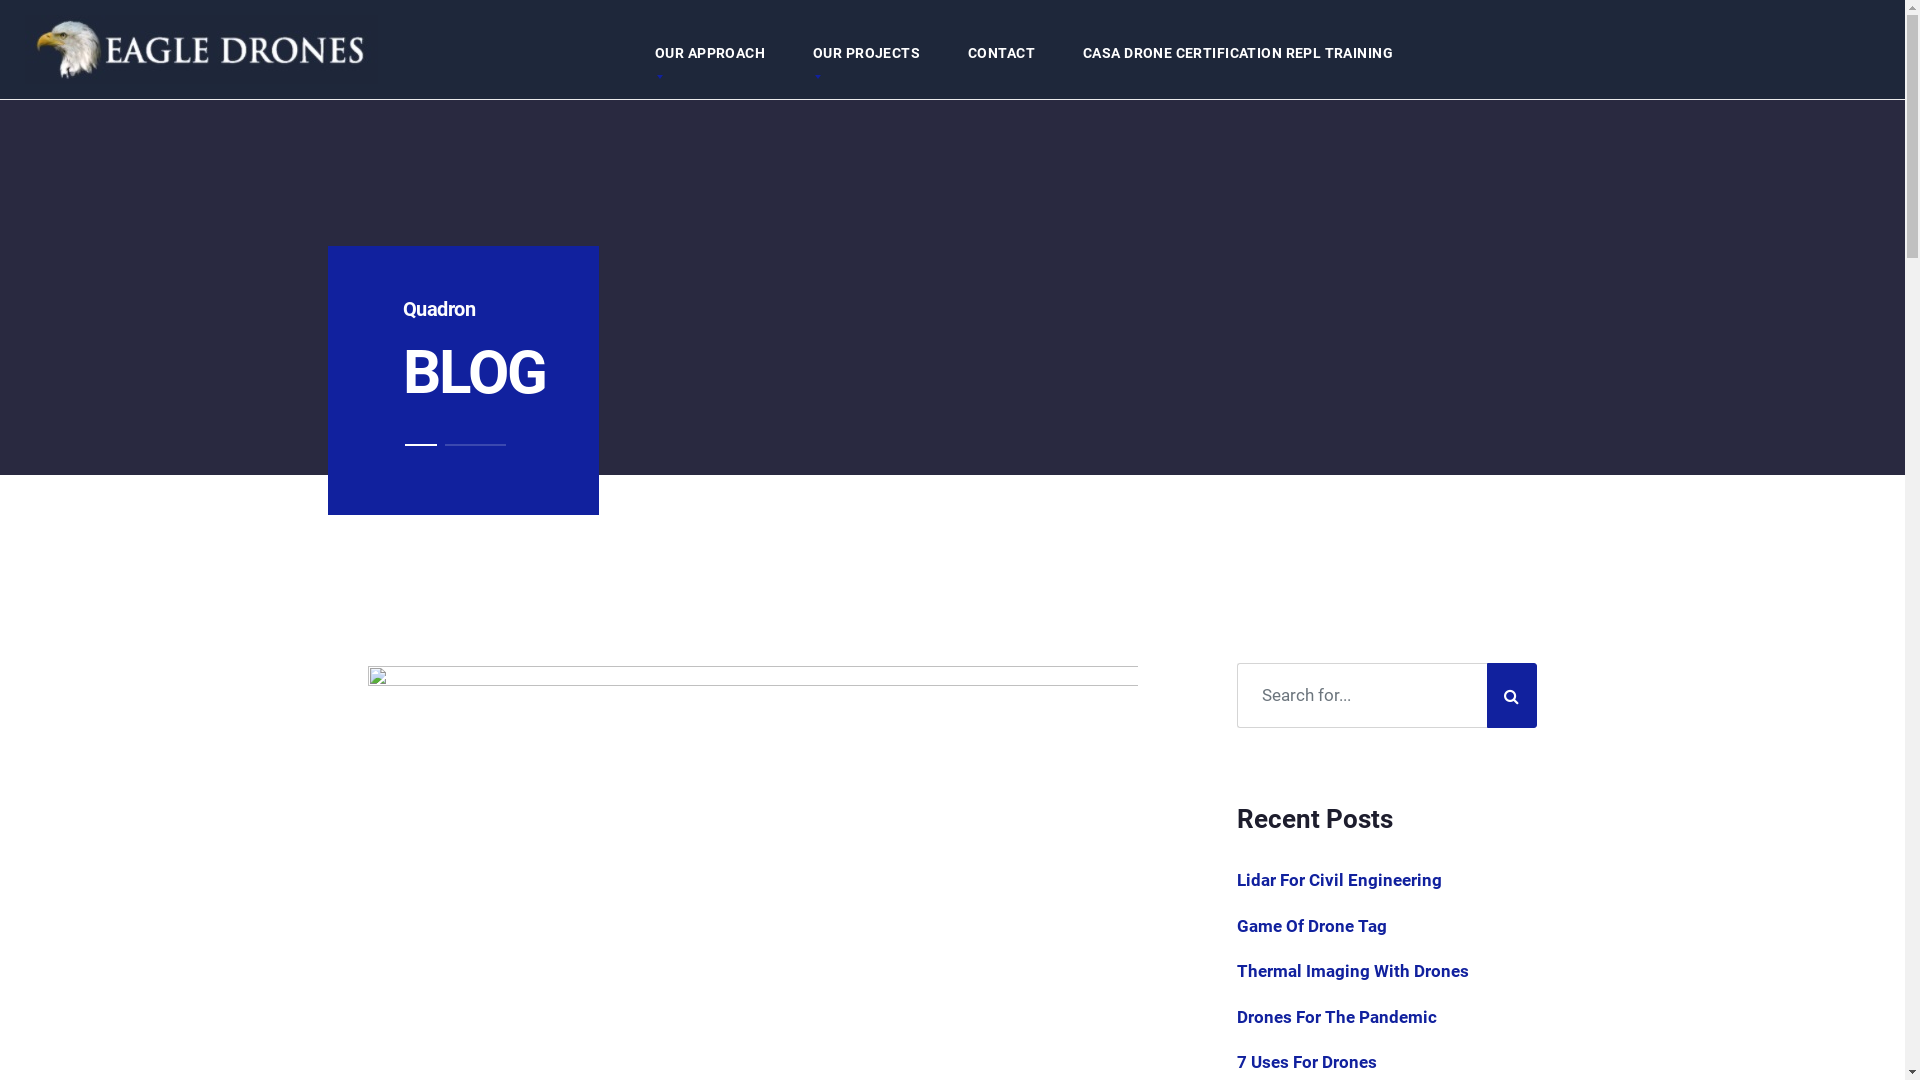 The image size is (1920, 1080). What do you see at coordinates (1338, 880) in the screenshot?
I see `Lidar For Civil Engineering` at bounding box center [1338, 880].